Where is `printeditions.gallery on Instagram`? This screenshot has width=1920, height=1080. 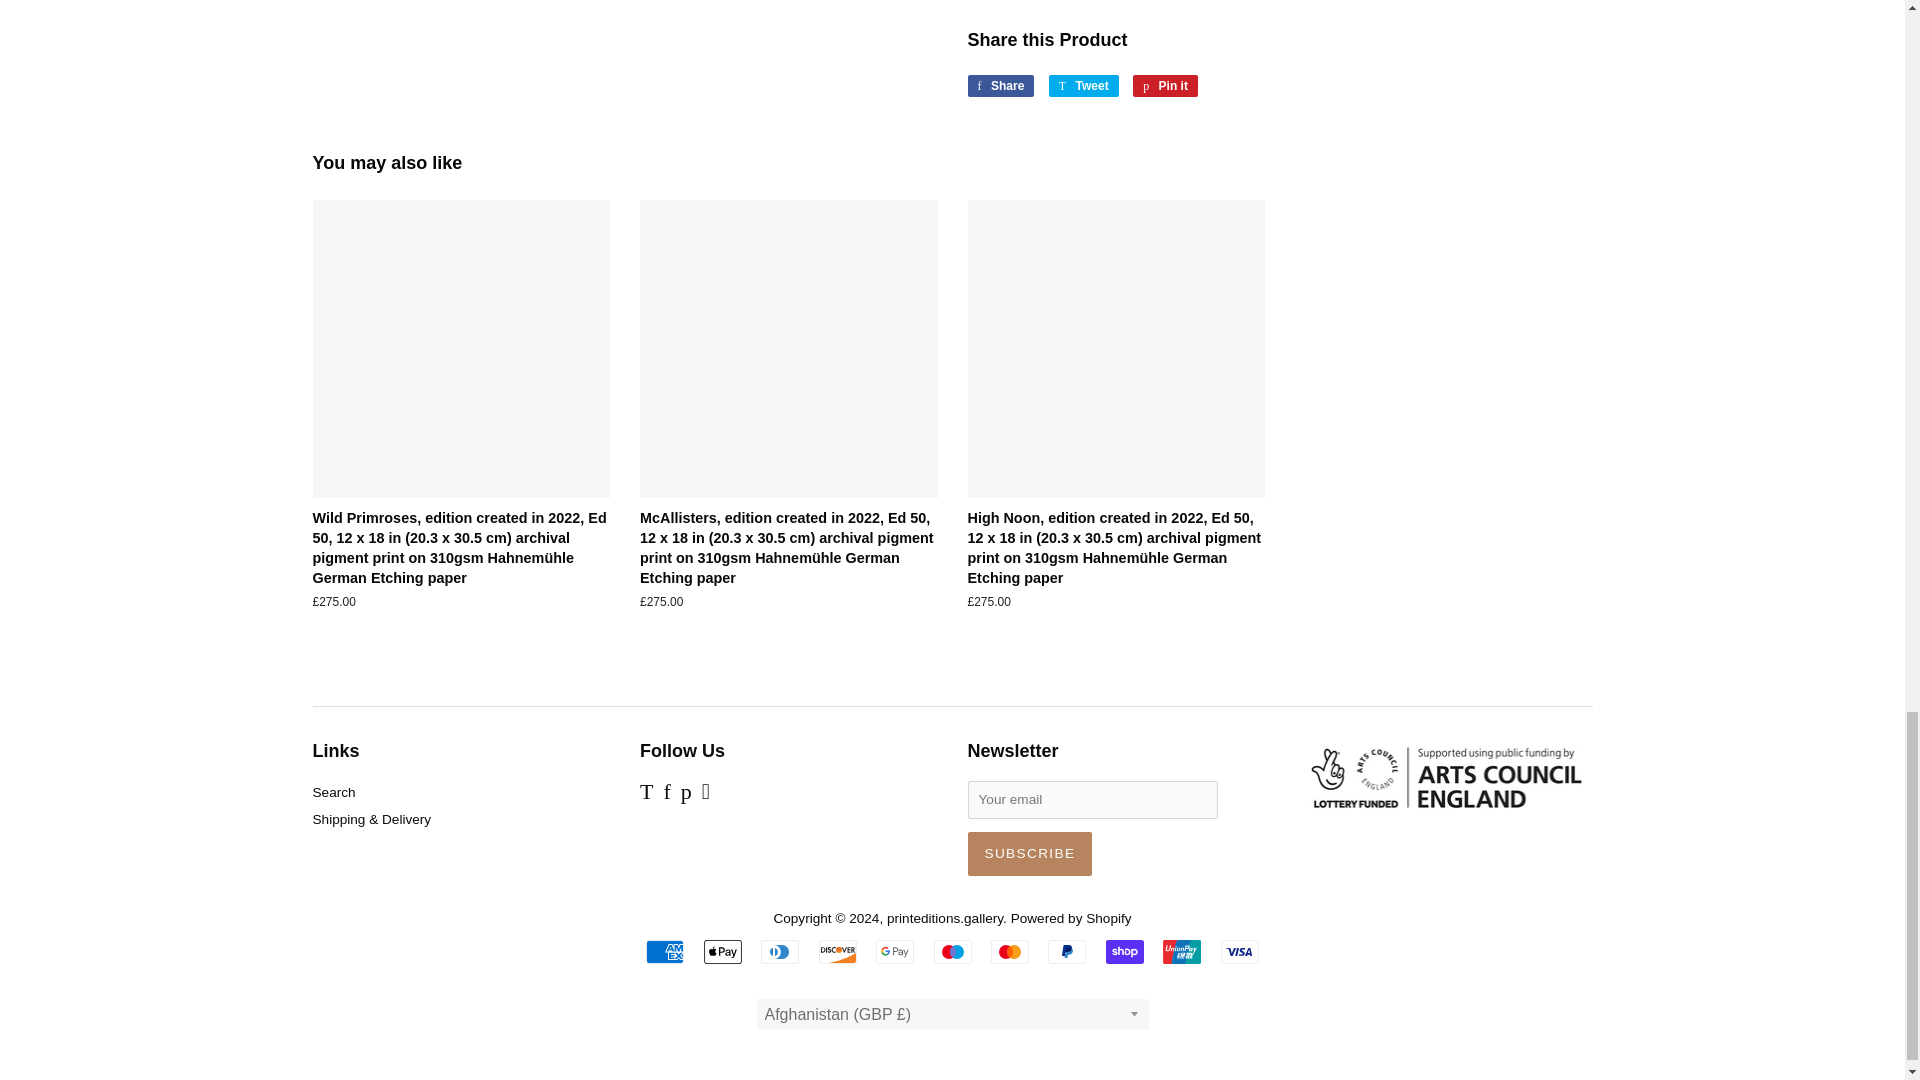
printeditions.gallery on Instagram is located at coordinates (706, 794).